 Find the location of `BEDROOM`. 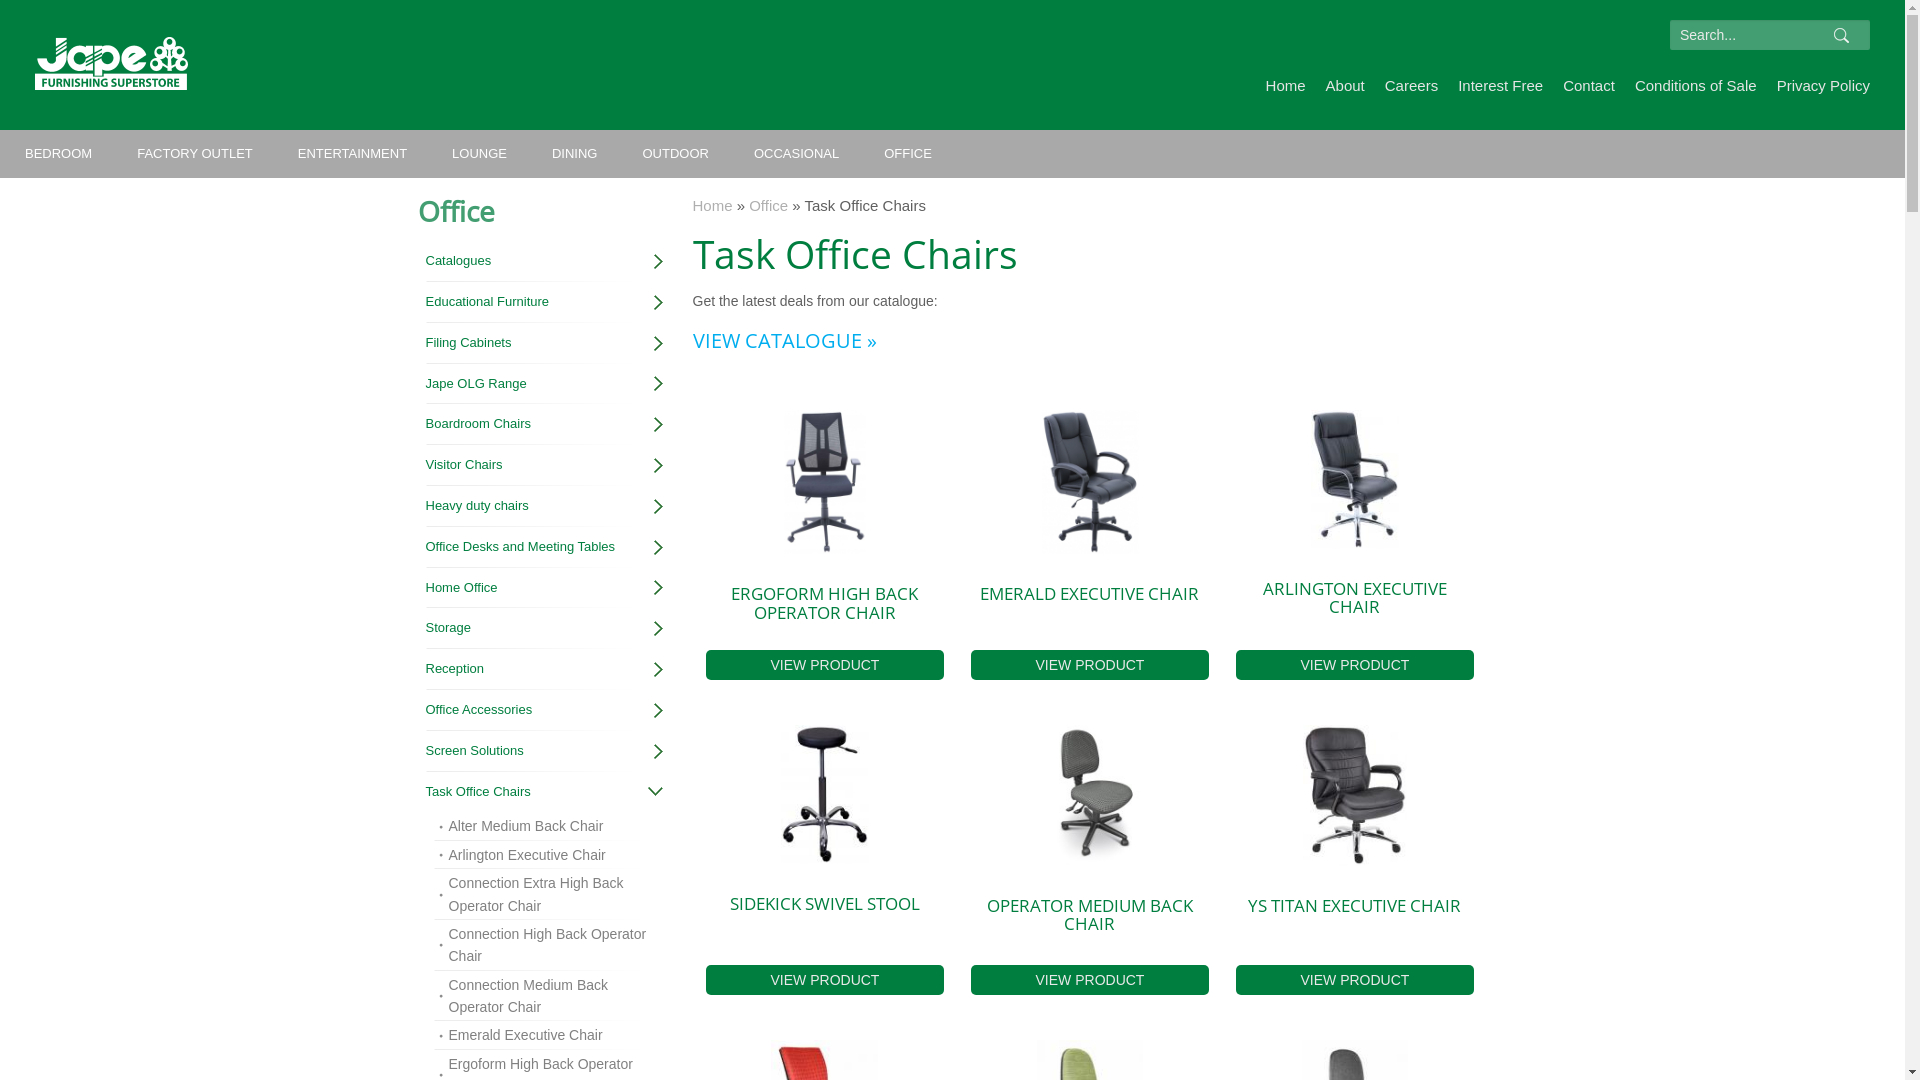

BEDROOM is located at coordinates (58, 154).